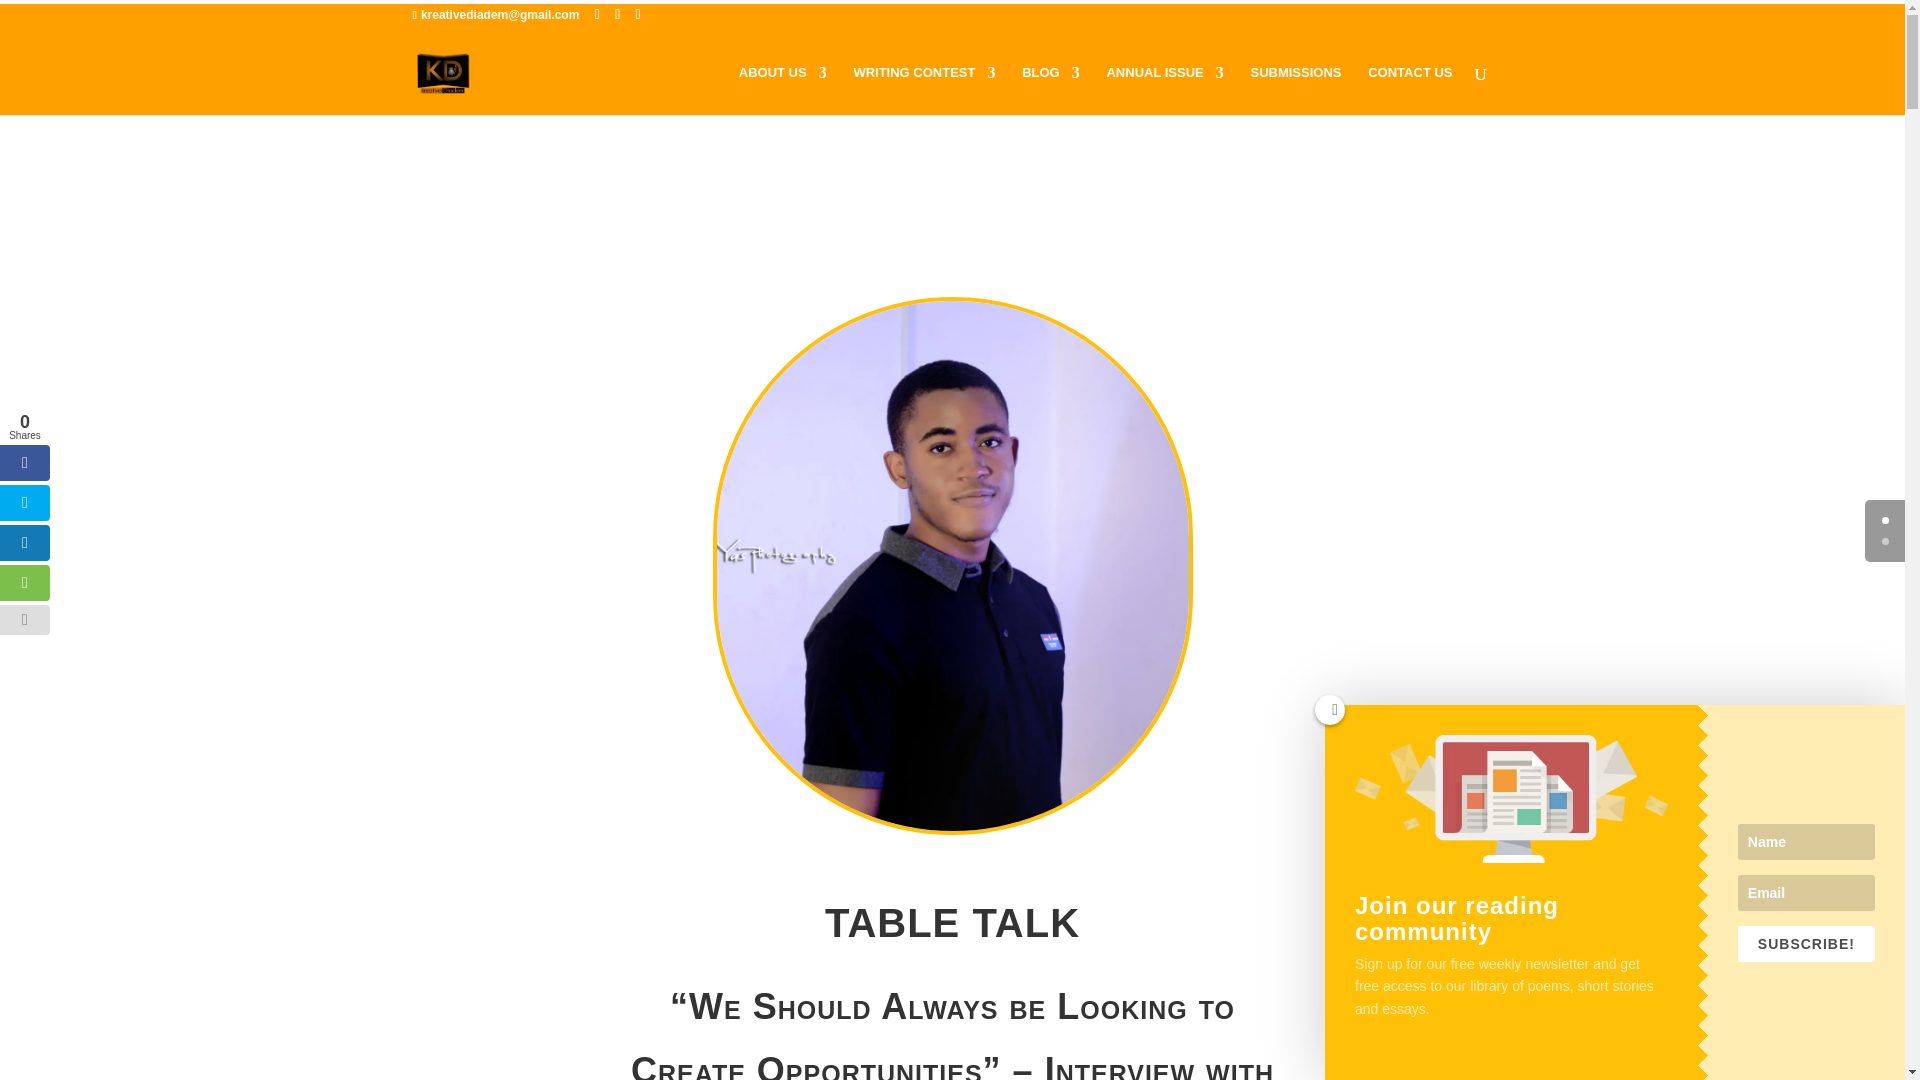  I want to click on SUBMISSIONS, so click(1294, 90).